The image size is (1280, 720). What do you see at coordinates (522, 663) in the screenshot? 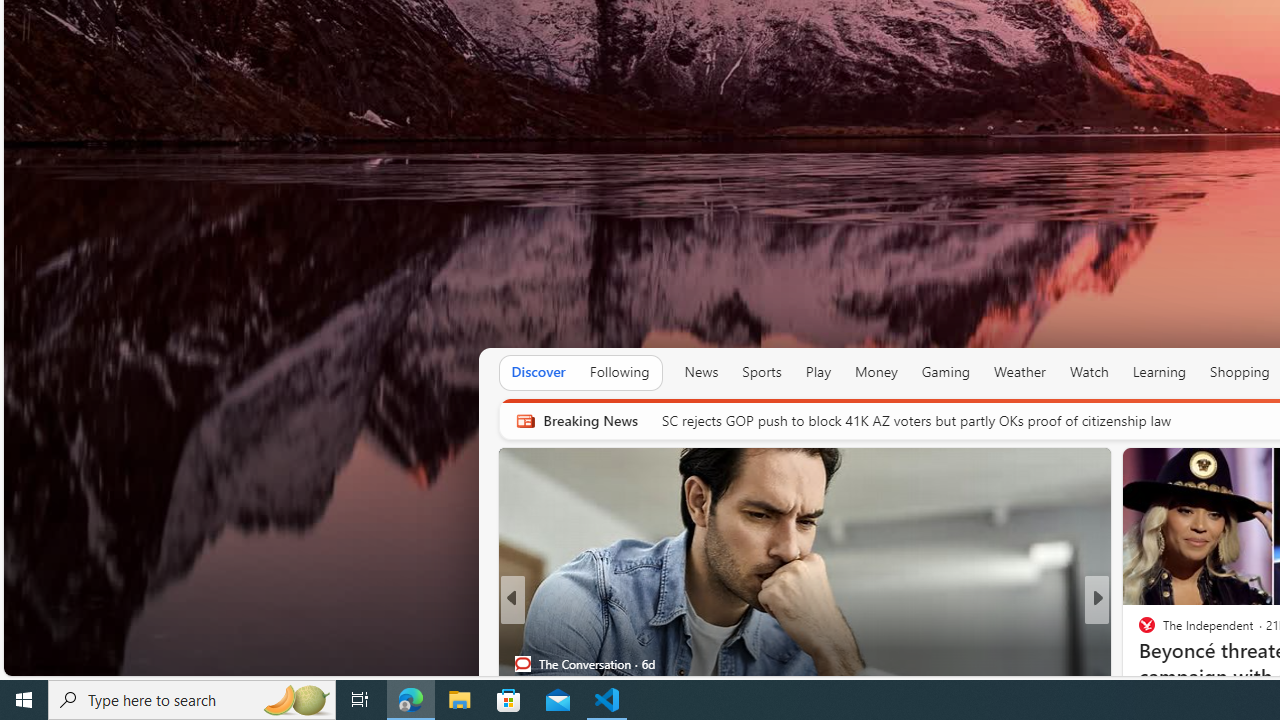
I see `The Conversation` at bounding box center [522, 663].